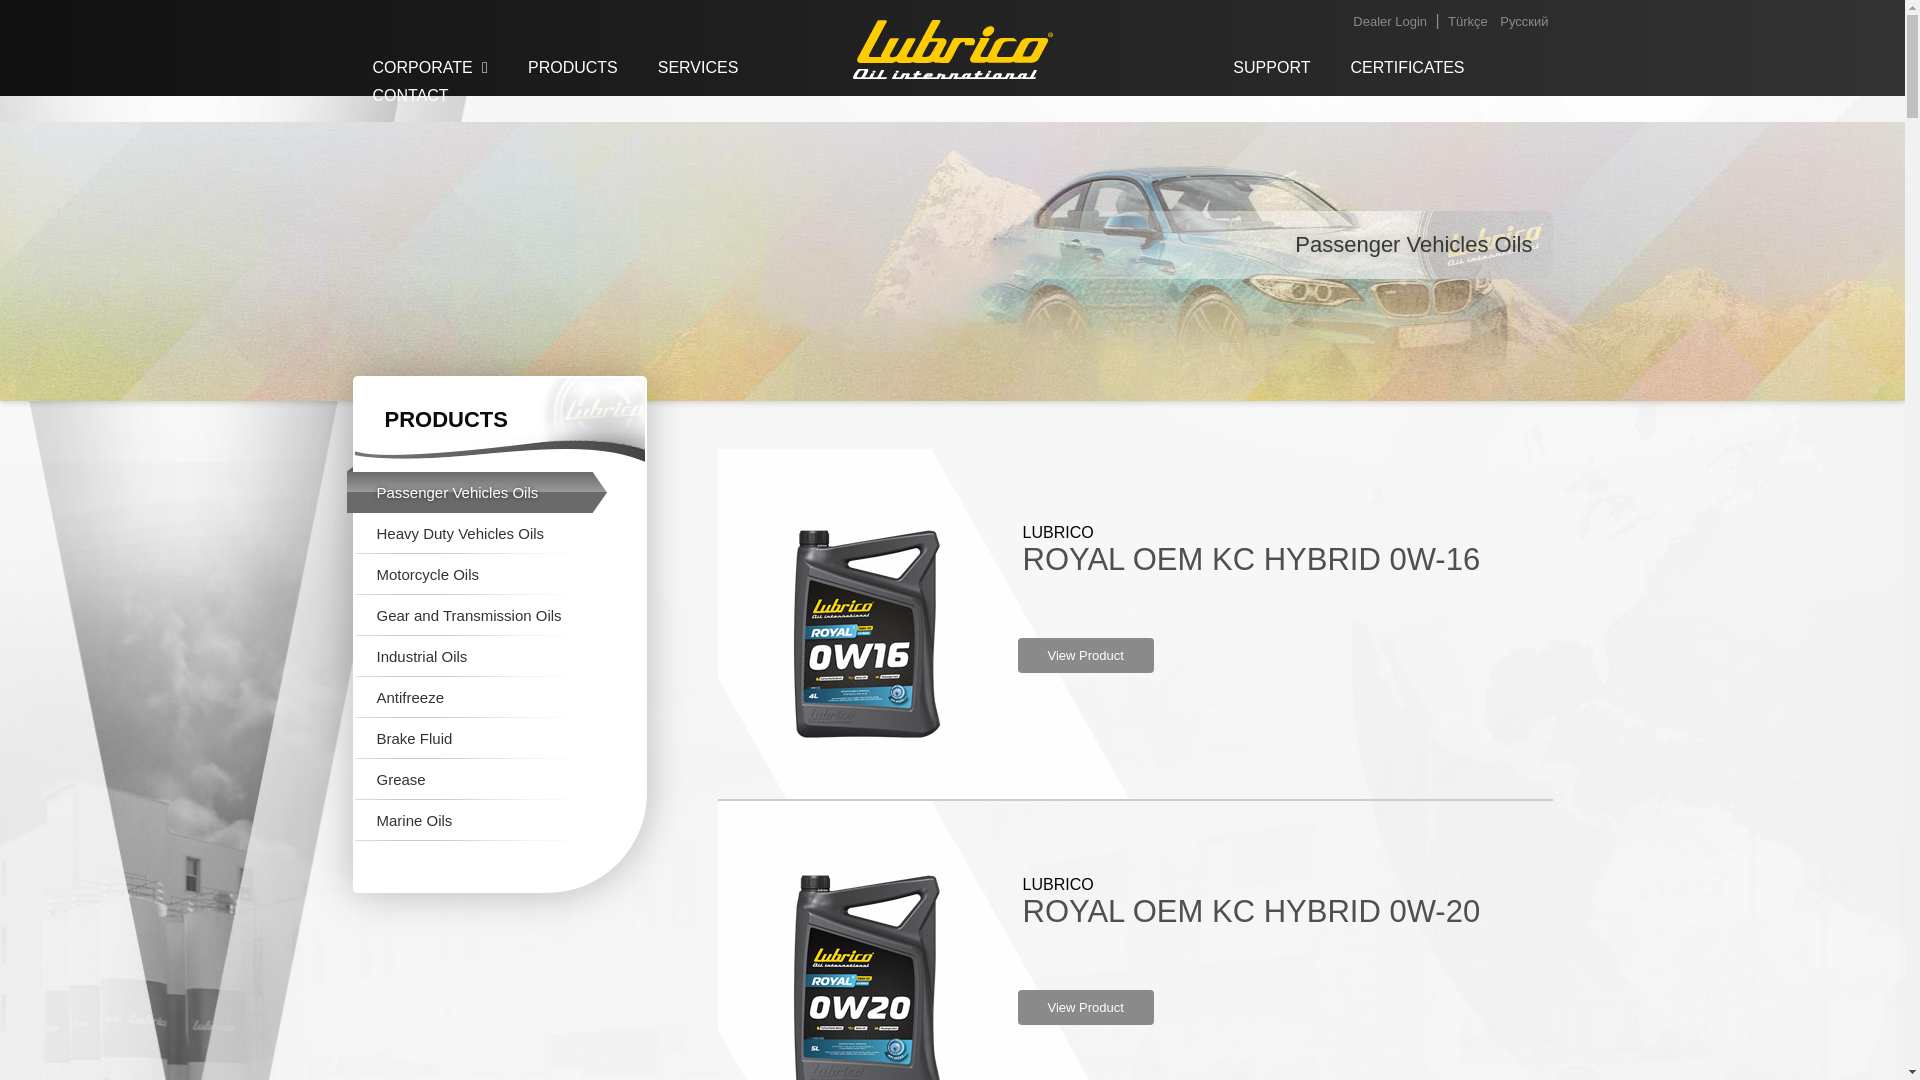 The height and width of the screenshot is (1080, 1920). Describe the element at coordinates (476, 492) in the screenshot. I see `Passenger Vehicles Oils` at that location.